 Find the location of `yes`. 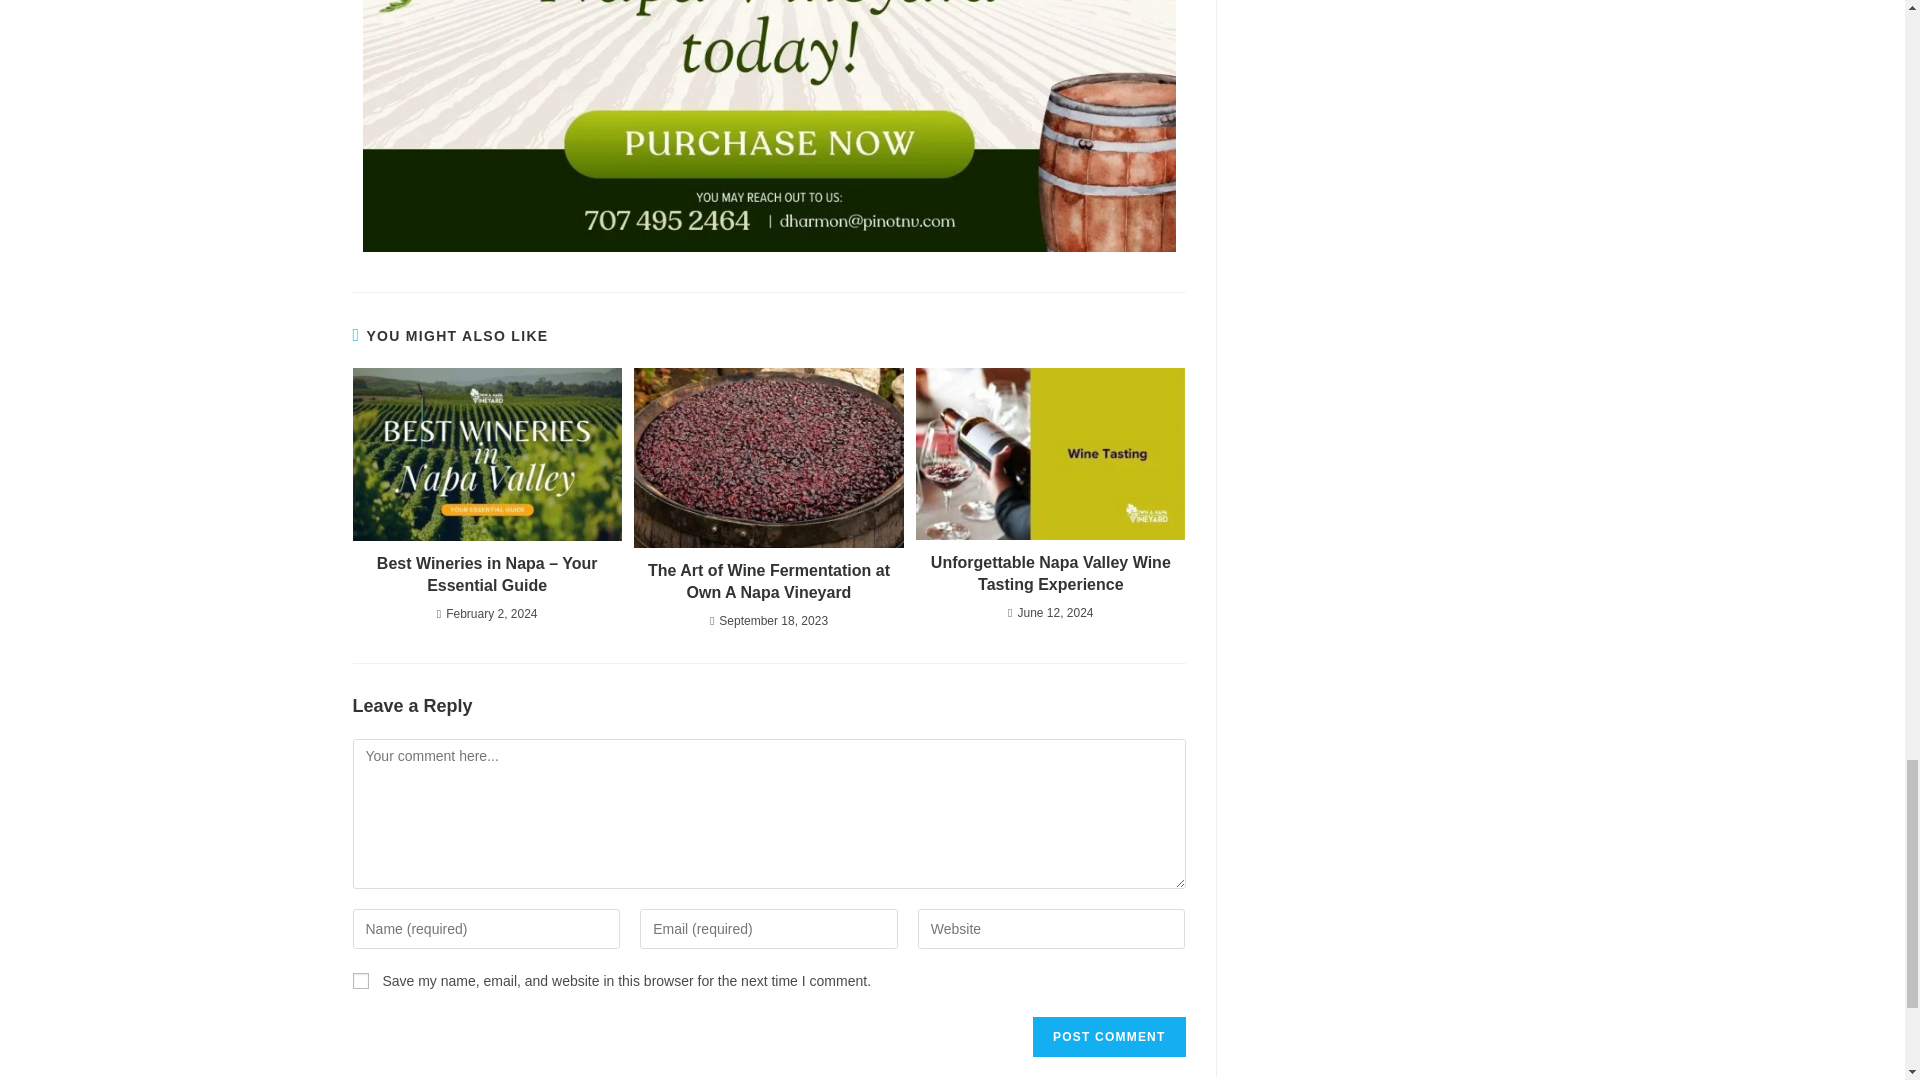

yes is located at coordinates (360, 981).